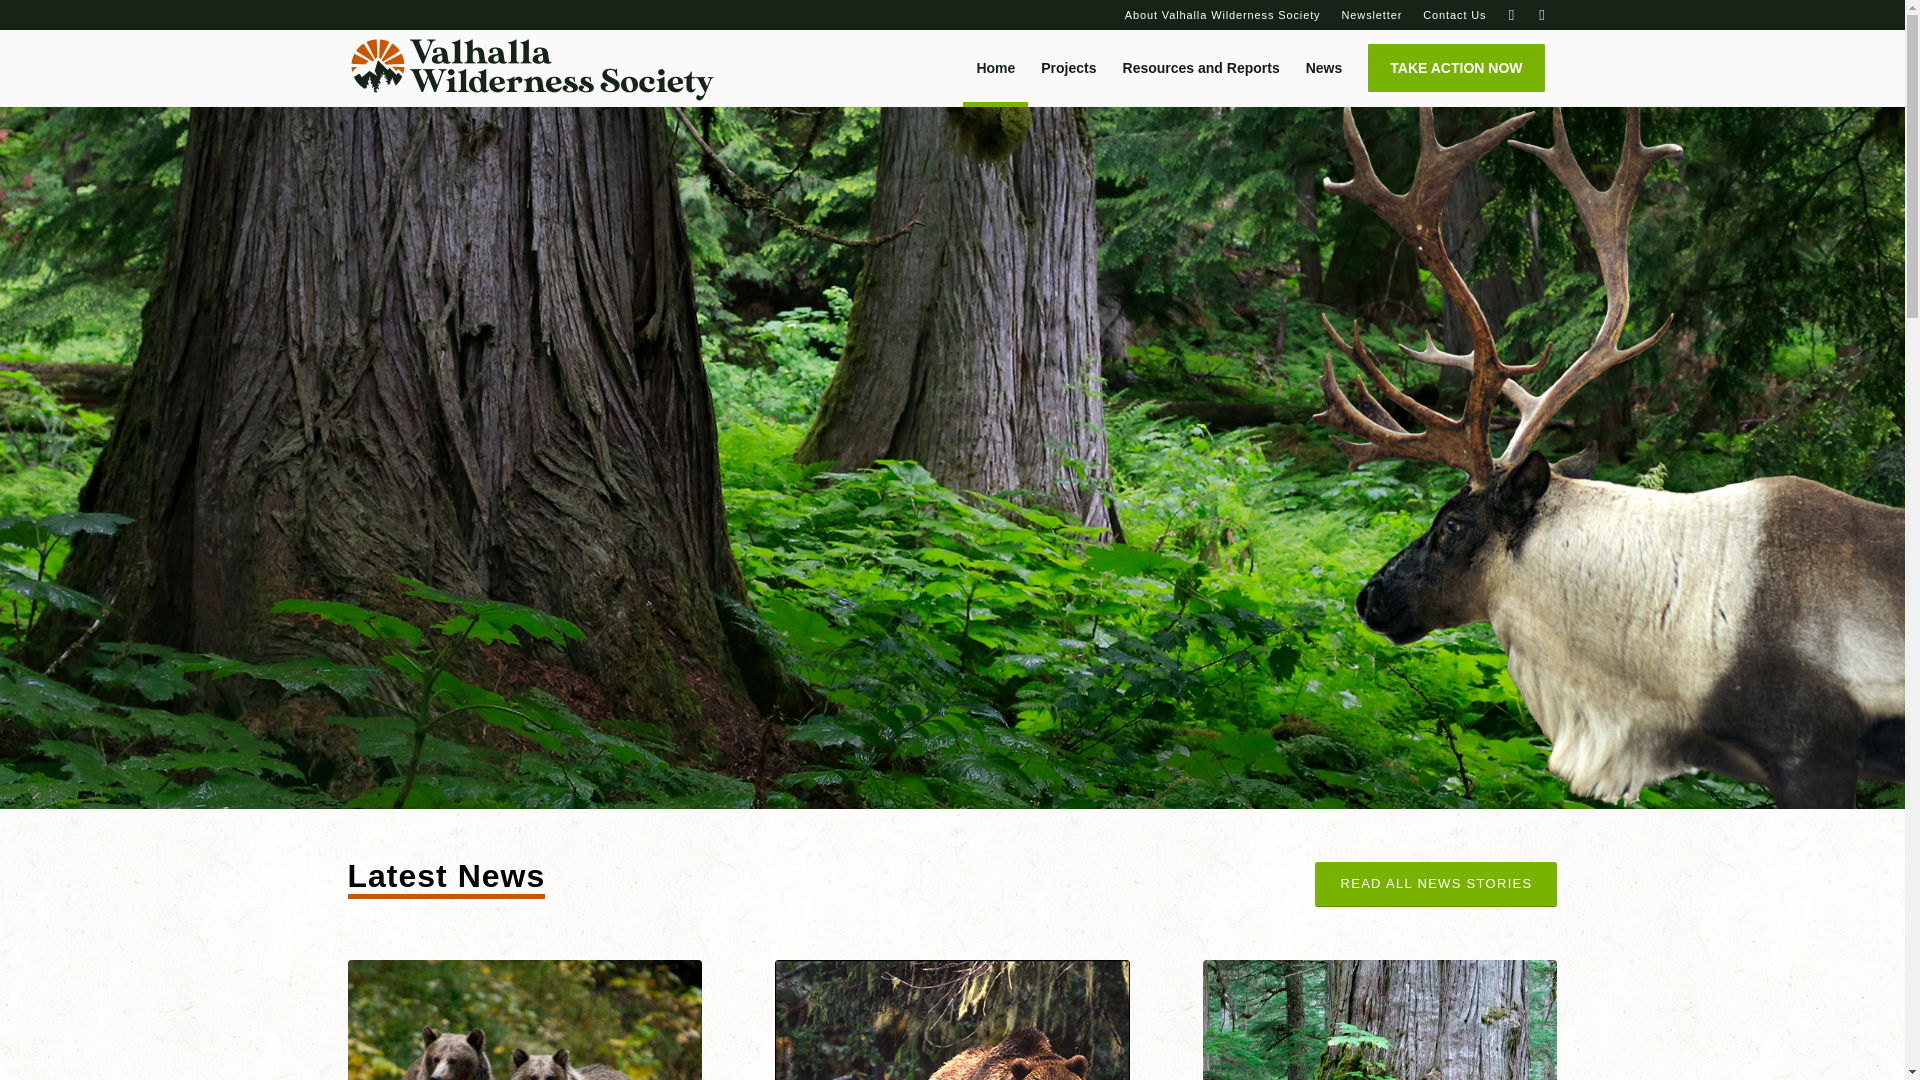 The height and width of the screenshot is (1080, 1920). I want to click on TAKE ACTION NOW, so click(1456, 68).